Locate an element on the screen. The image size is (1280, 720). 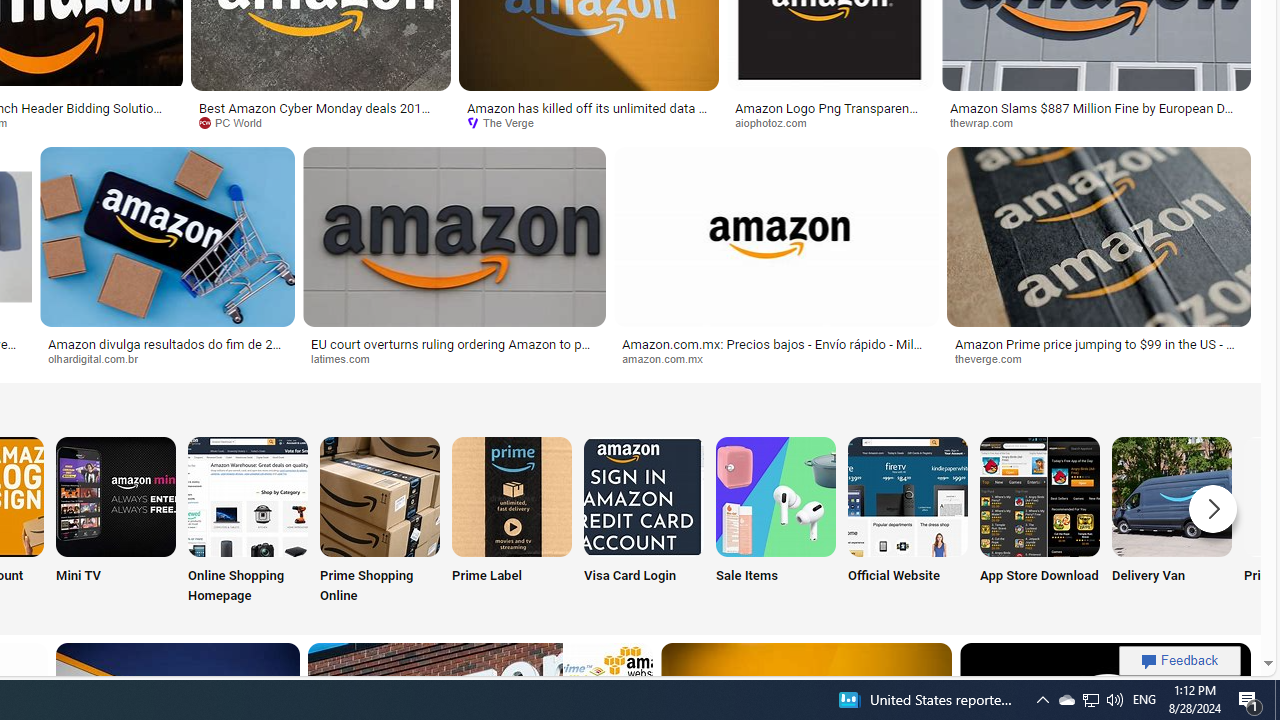
App Store Download is located at coordinates (1040, 522).